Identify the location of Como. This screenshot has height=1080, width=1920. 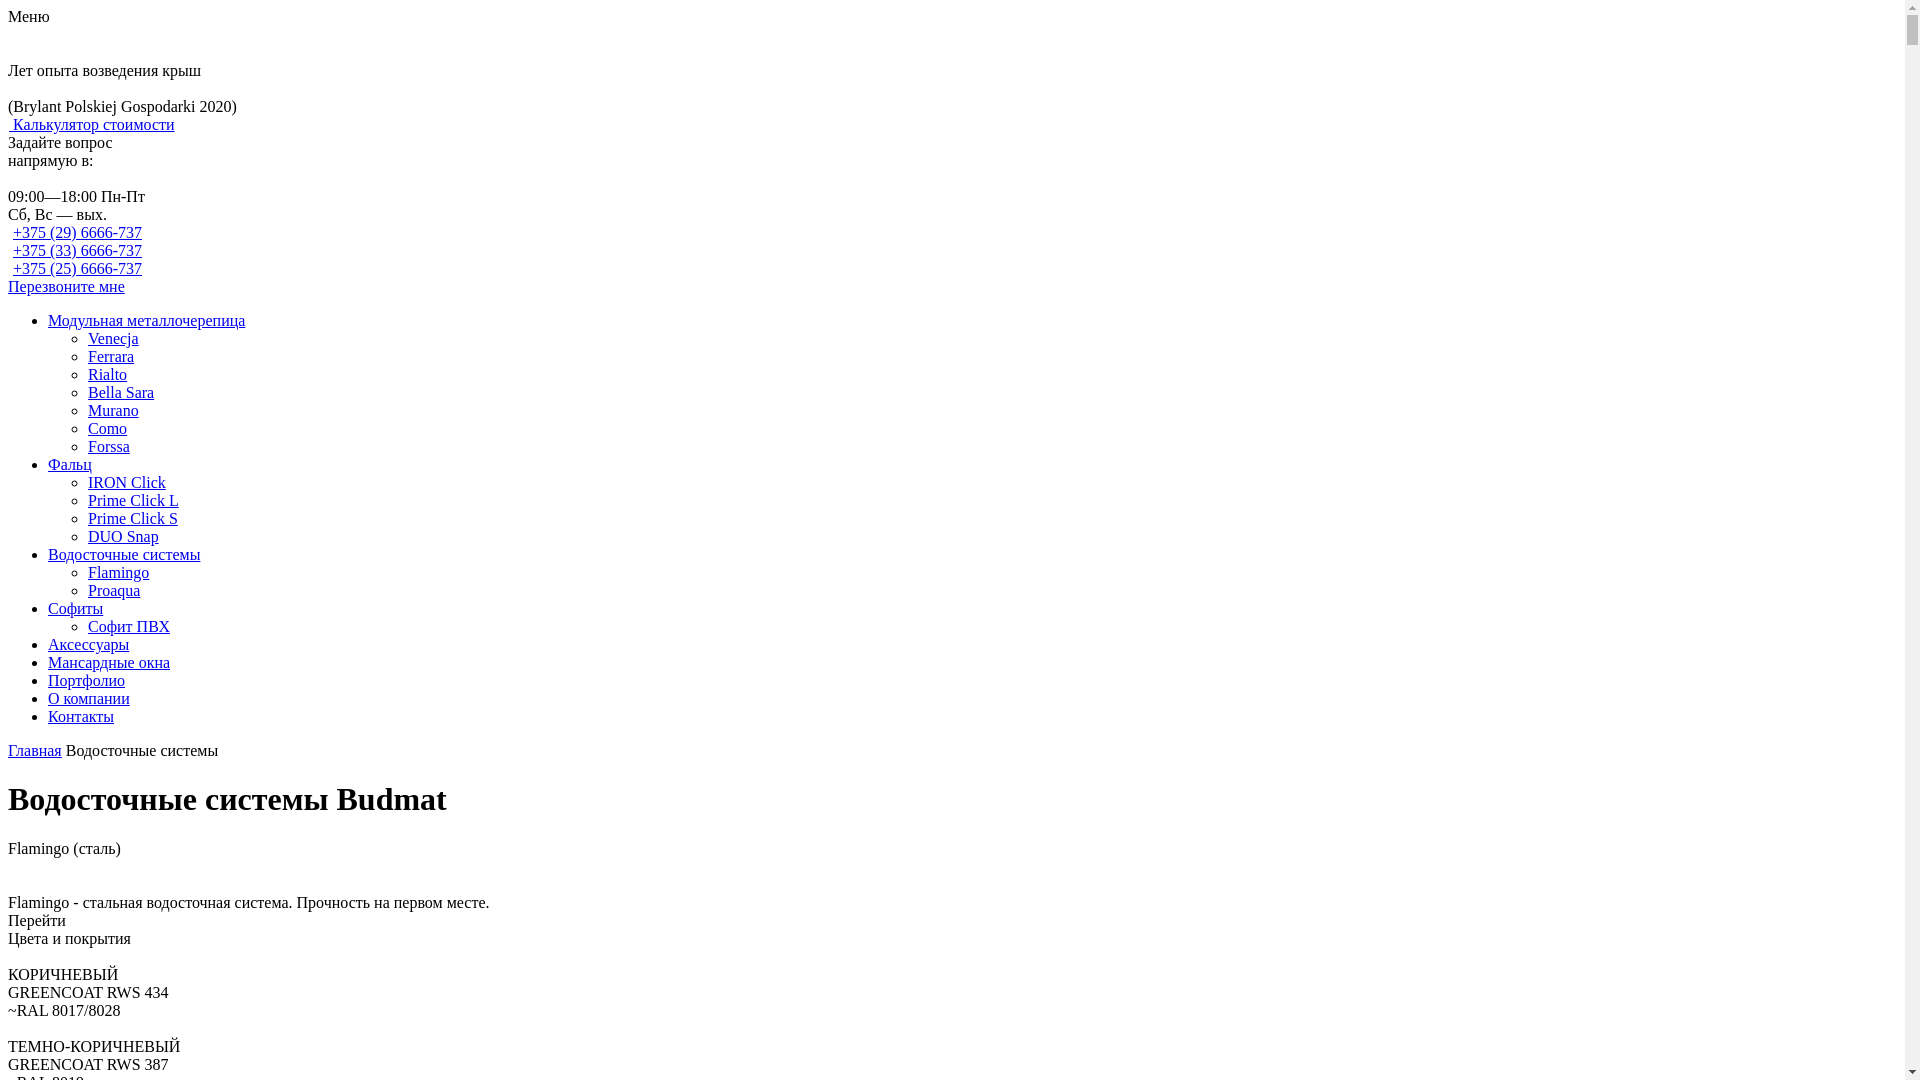
(108, 428).